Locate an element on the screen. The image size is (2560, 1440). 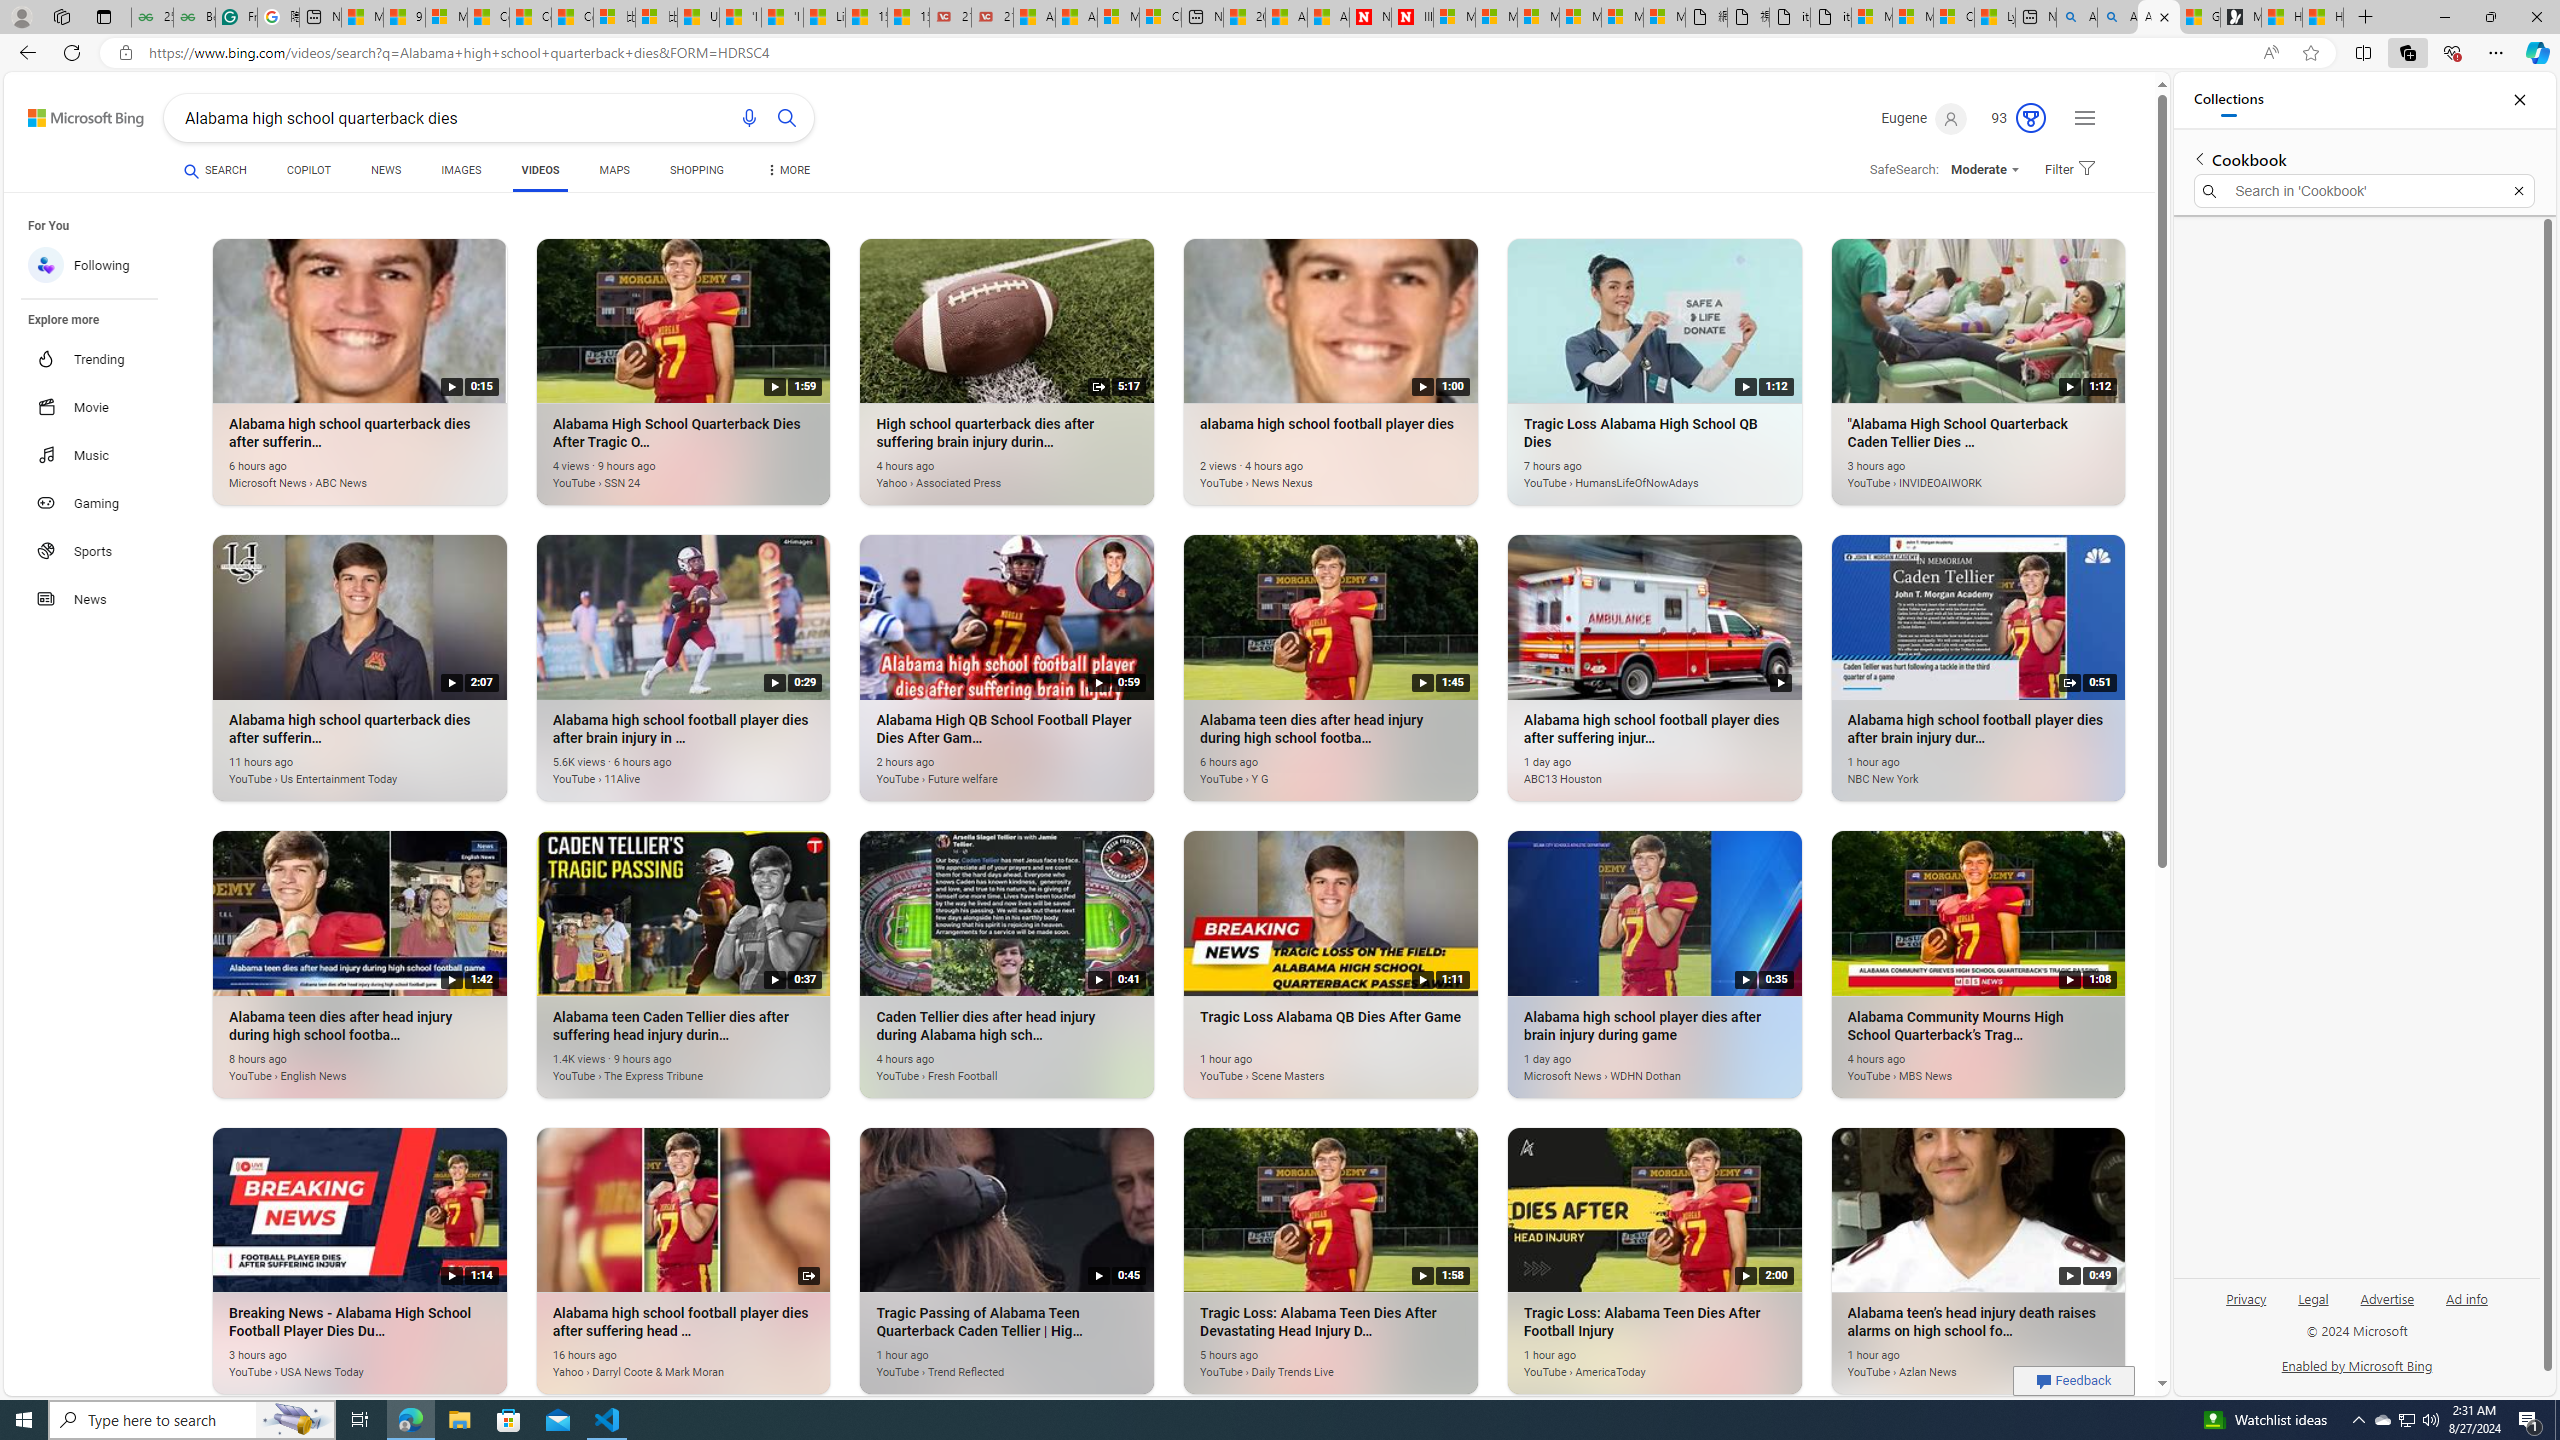
Back to Bing search is located at coordinates (74, 113).